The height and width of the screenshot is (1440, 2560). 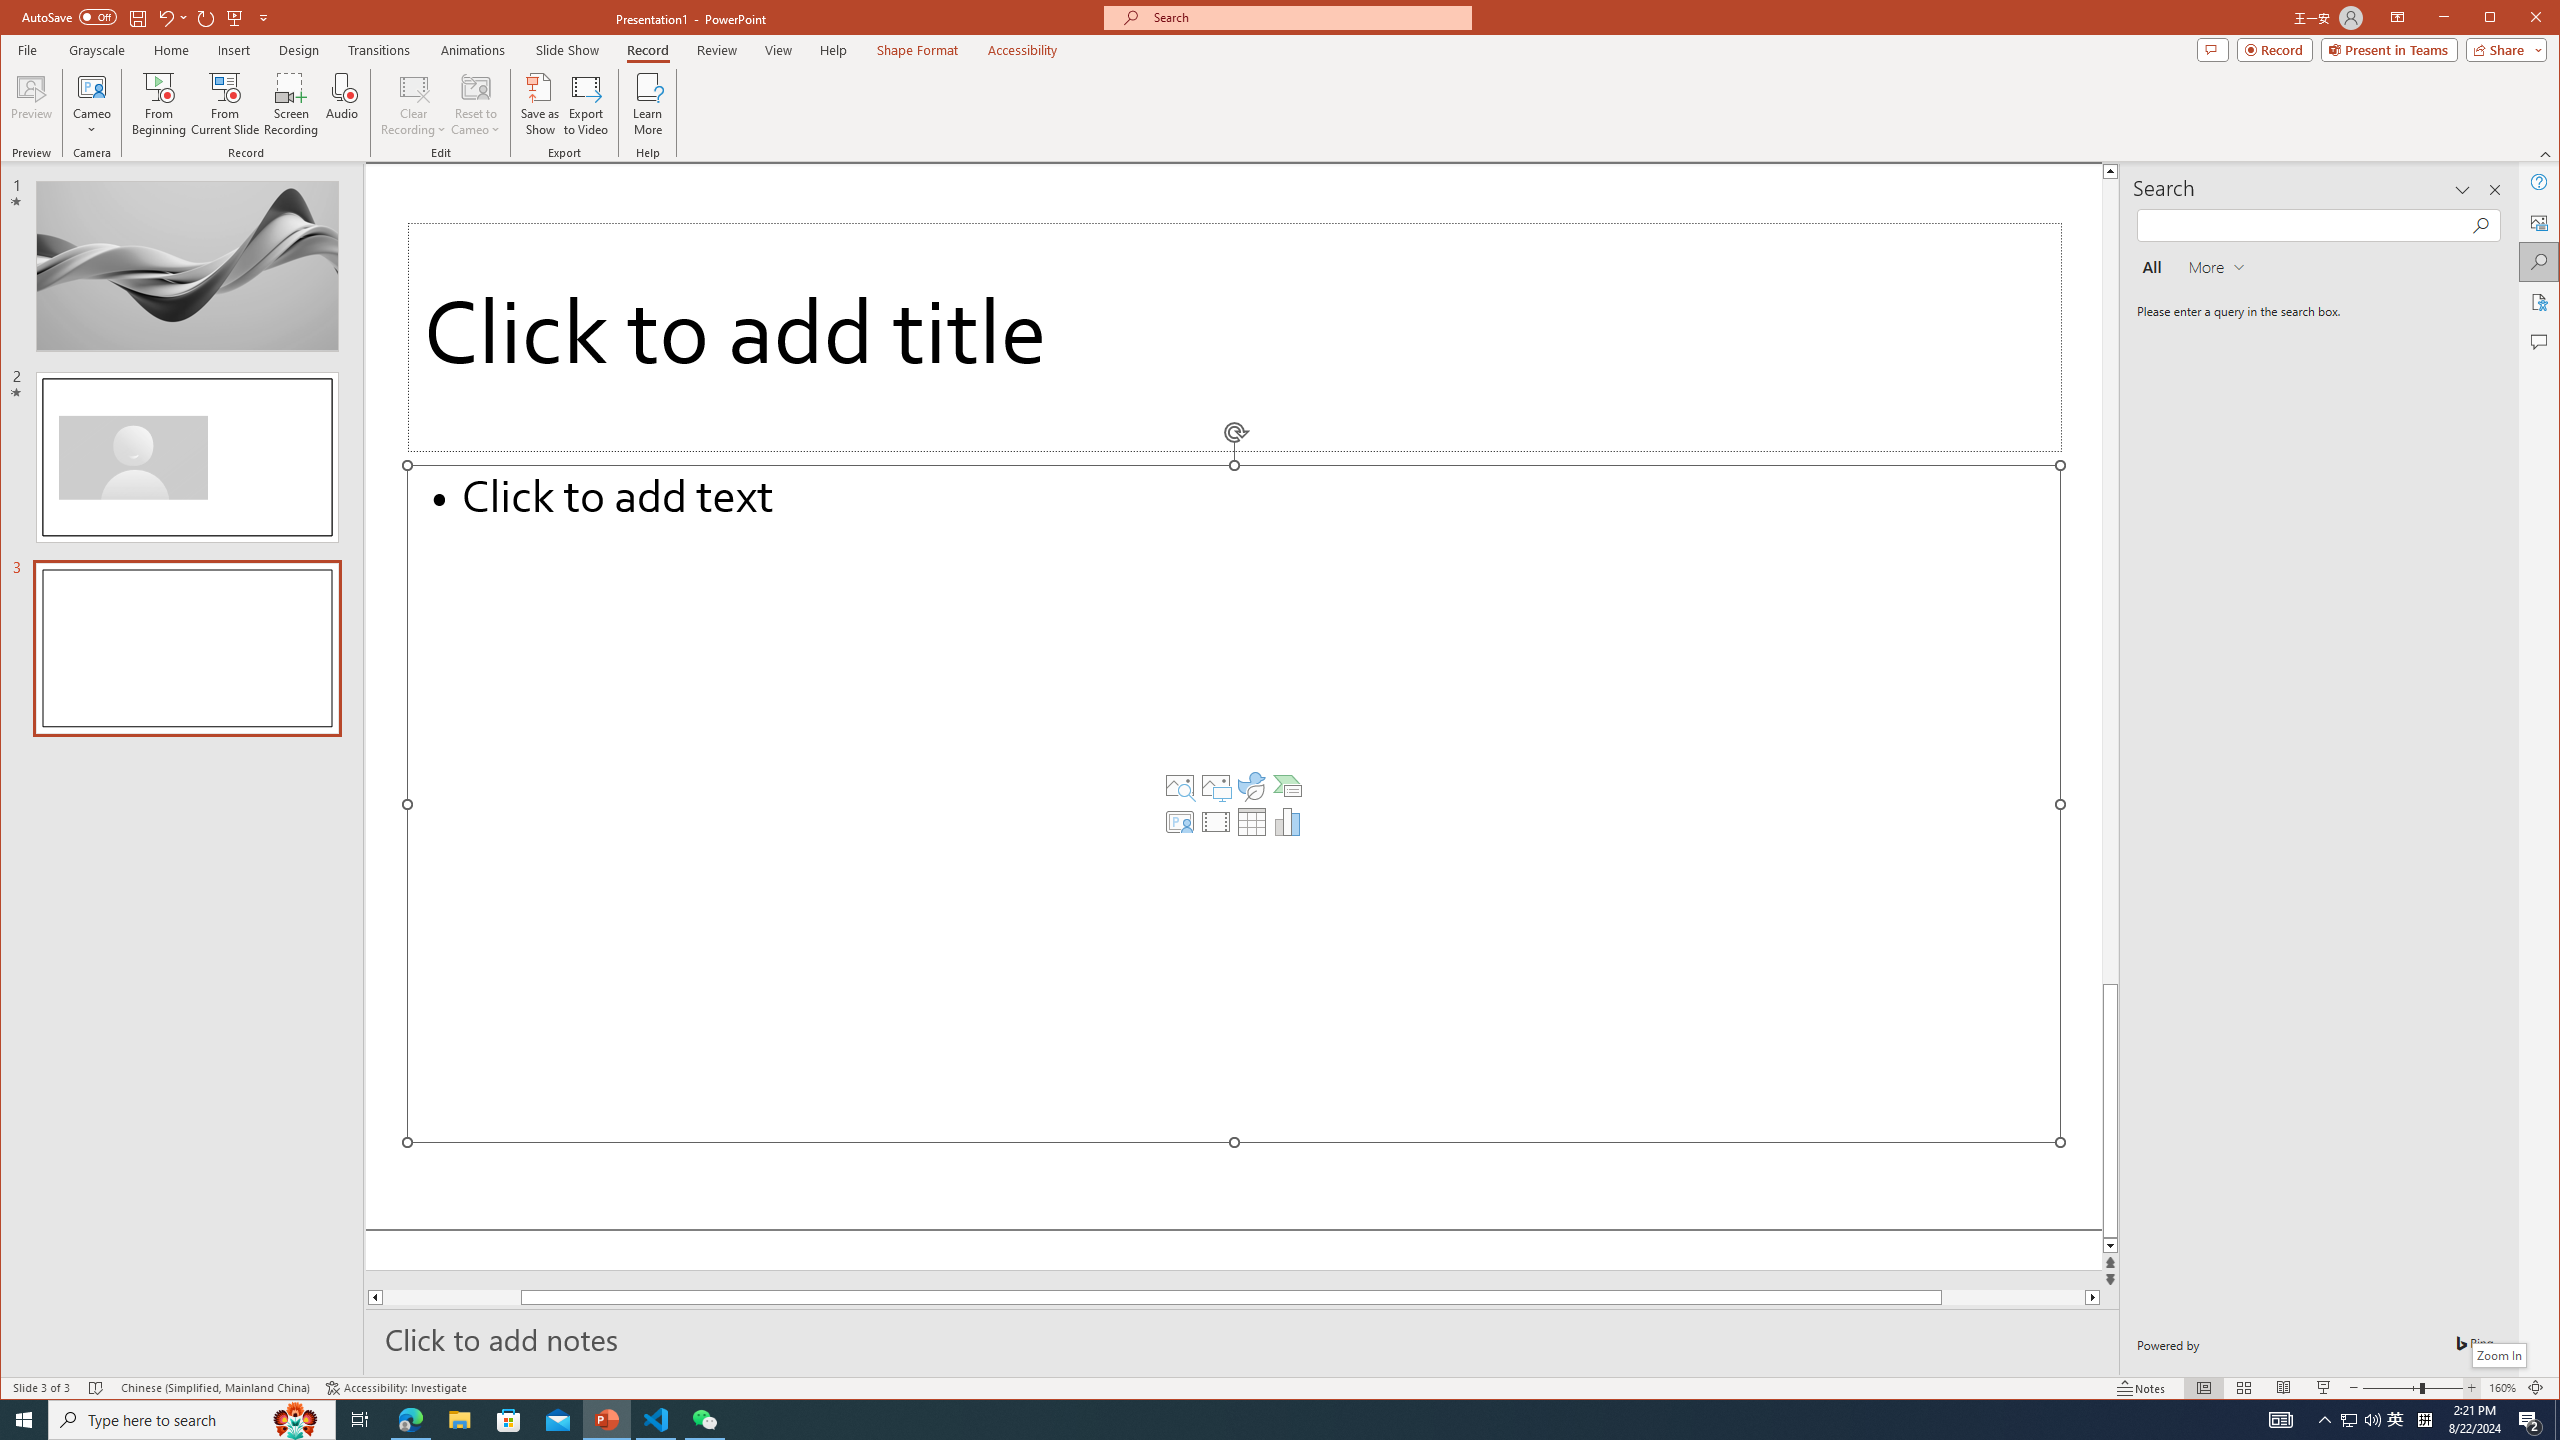 What do you see at coordinates (541, 104) in the screenshot?
I see `Save as Show` at bounding box center [541, 104].